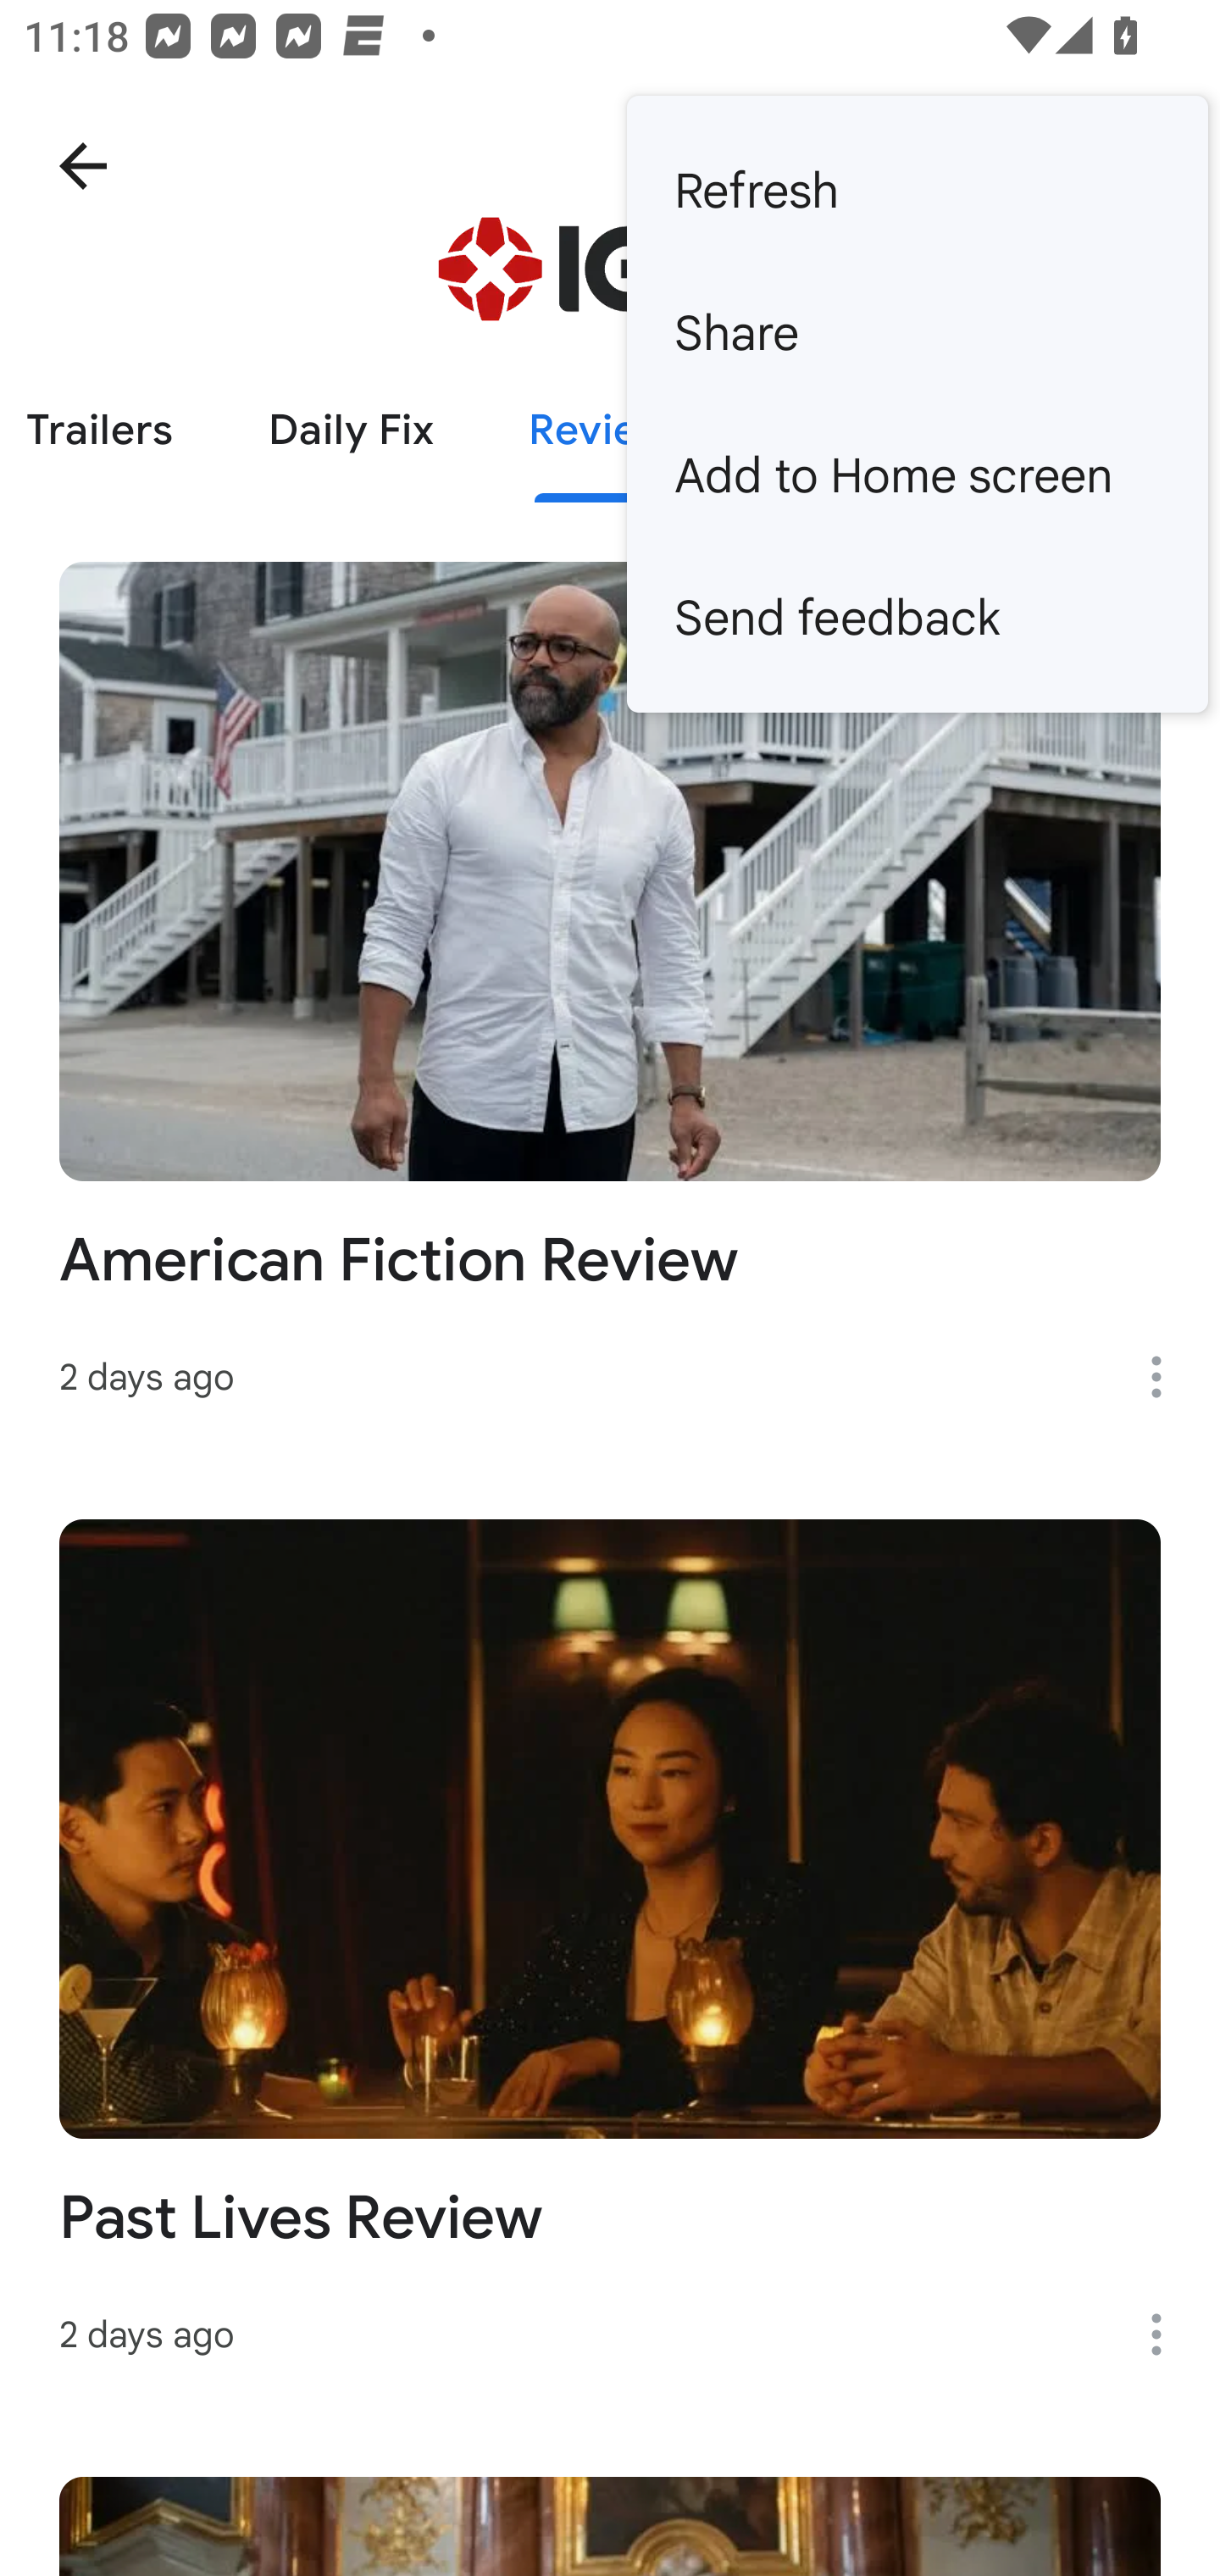 The height and width of the screenshot is (2576, 1220). Describe the element at coordinates (917, 190) in the screenshot. I see `Refresh` at that location.